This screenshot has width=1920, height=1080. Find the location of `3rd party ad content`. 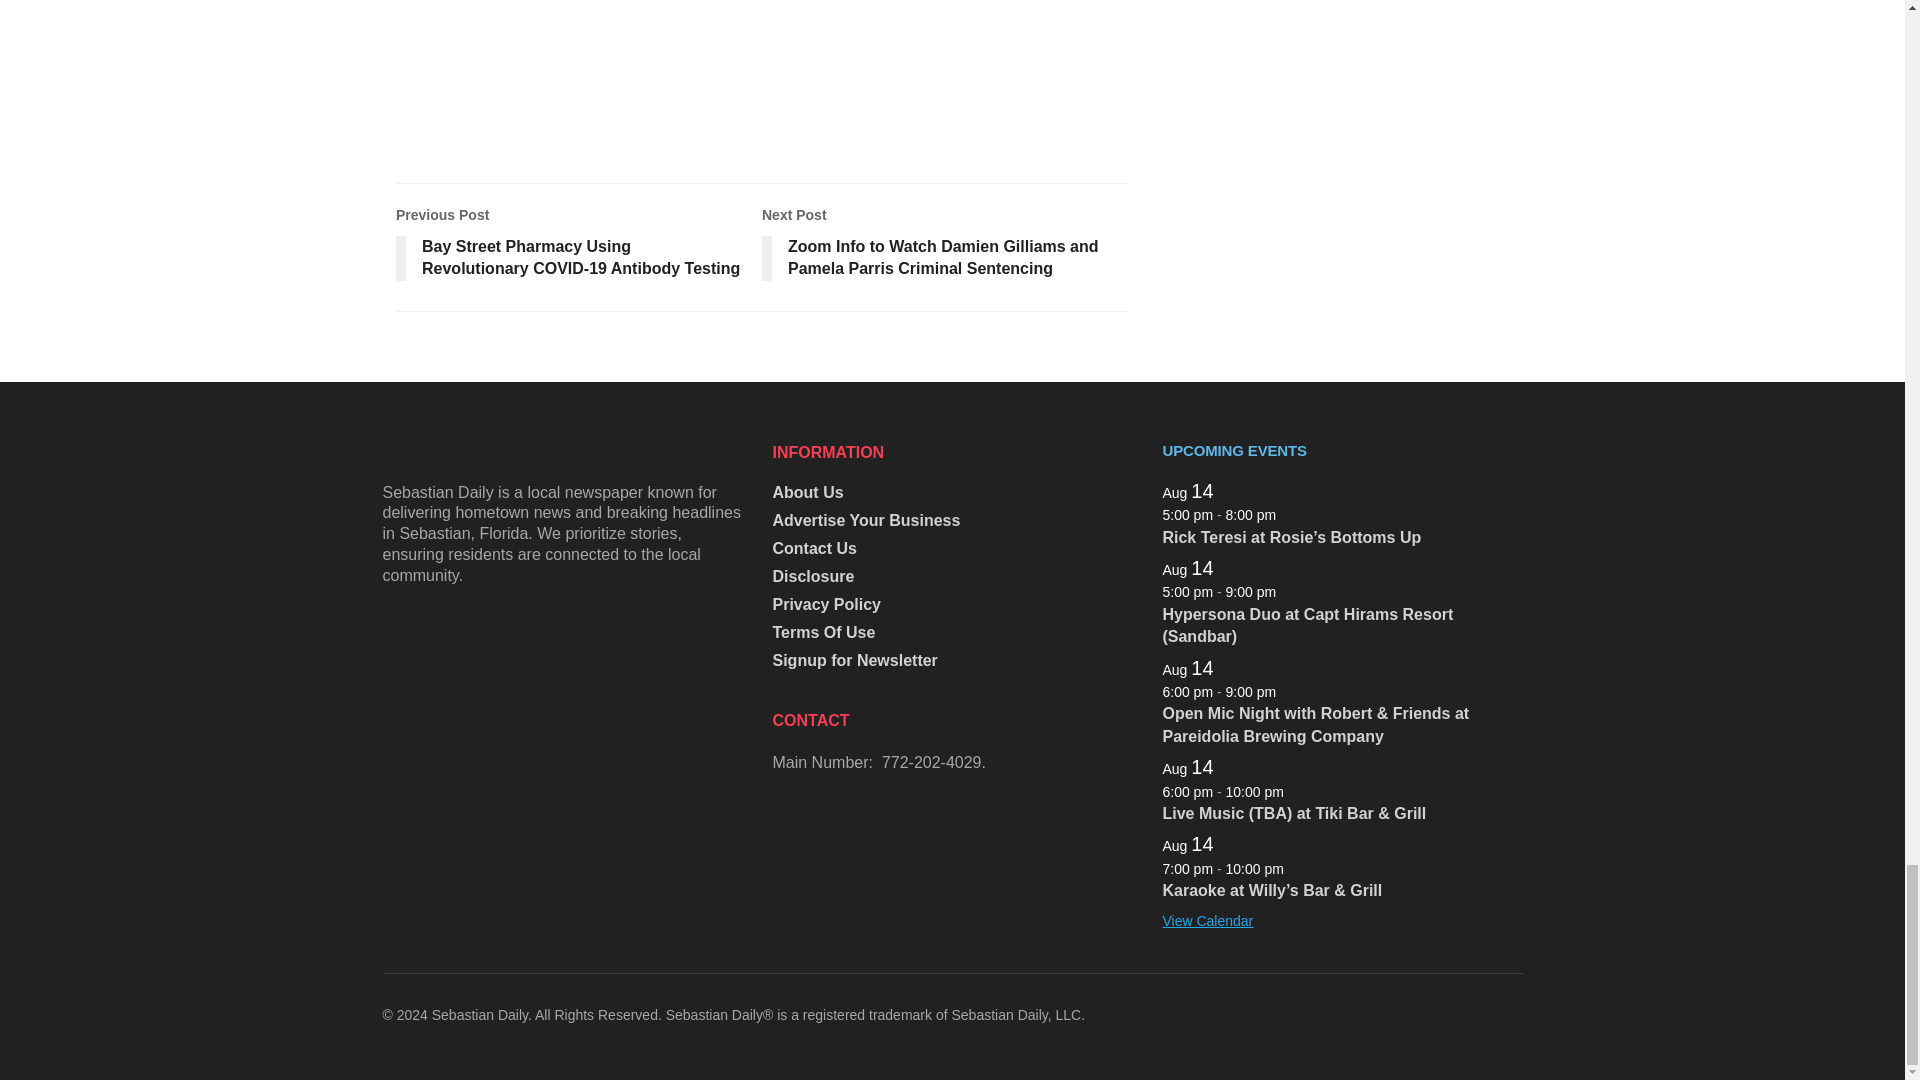

3rd party ad content is located at coordinates (762, 54).